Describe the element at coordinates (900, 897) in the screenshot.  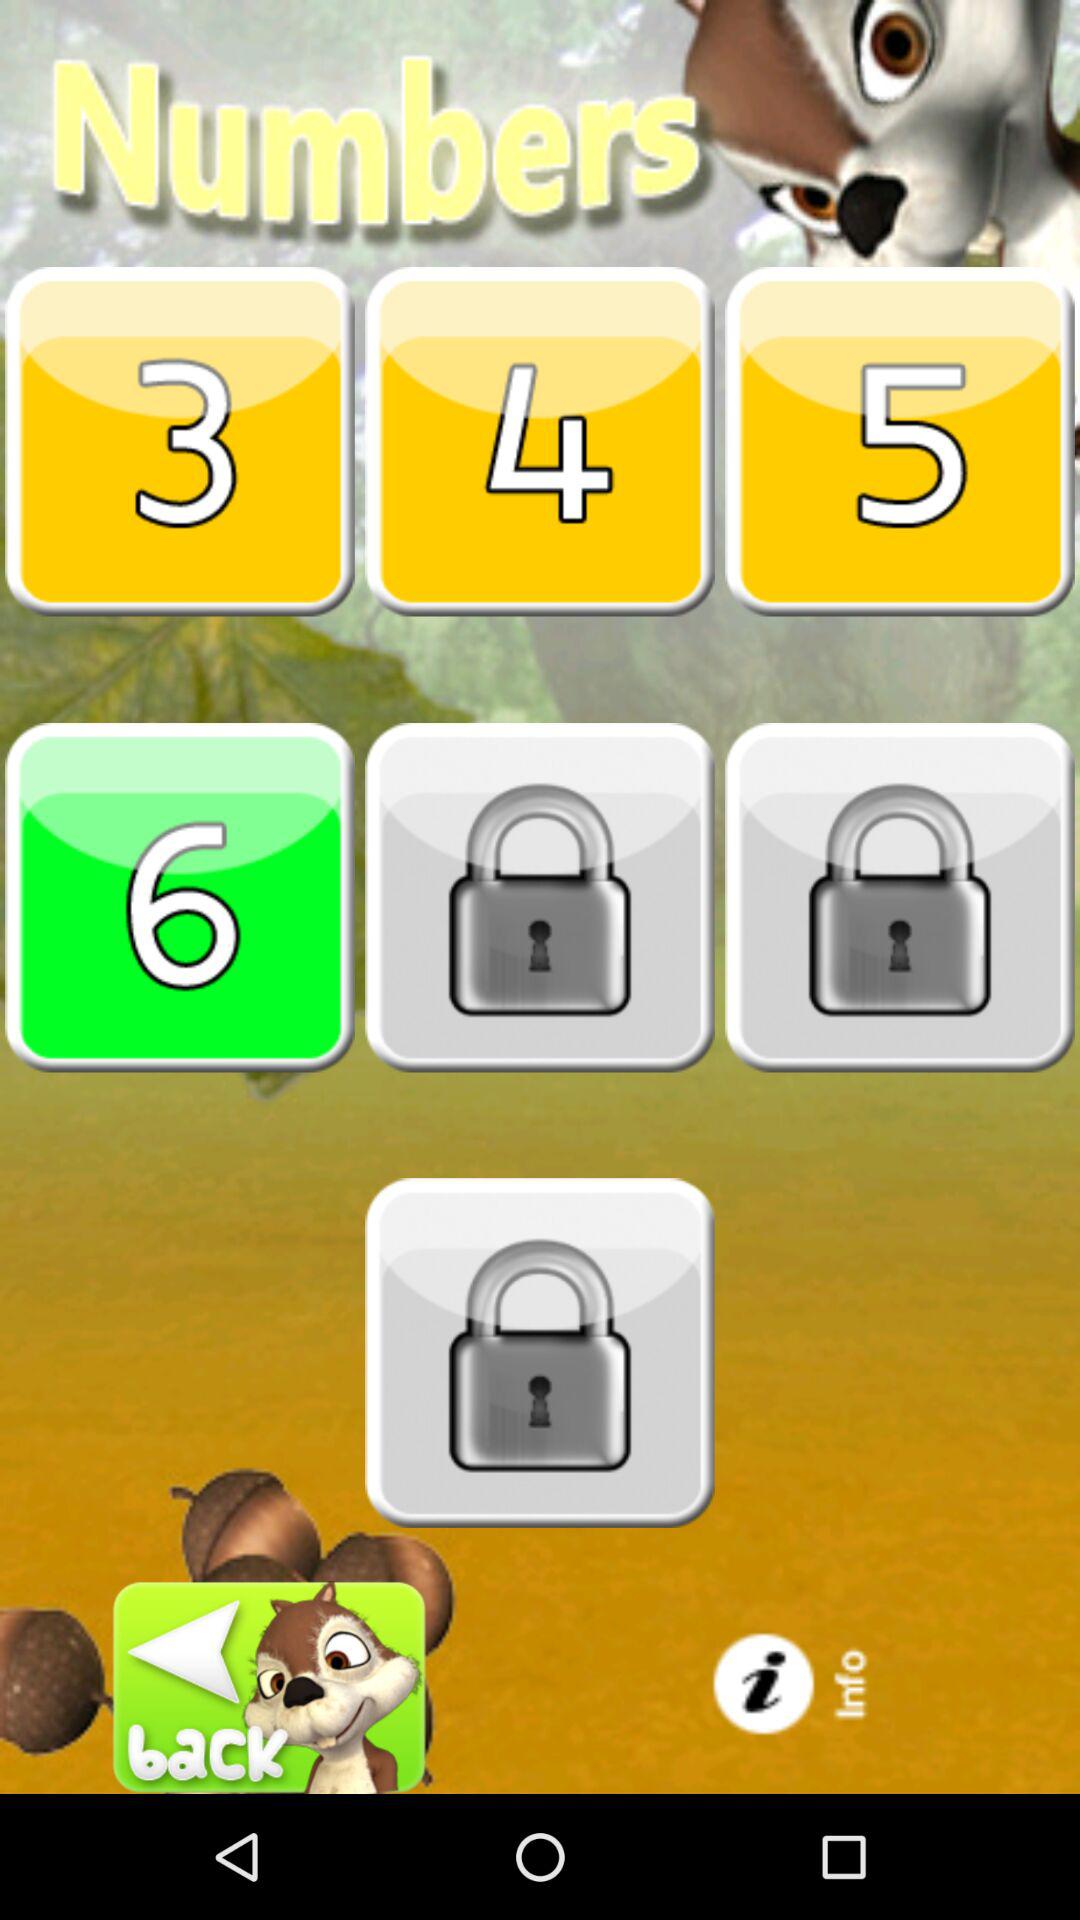
I see `check the locked item` at that location.